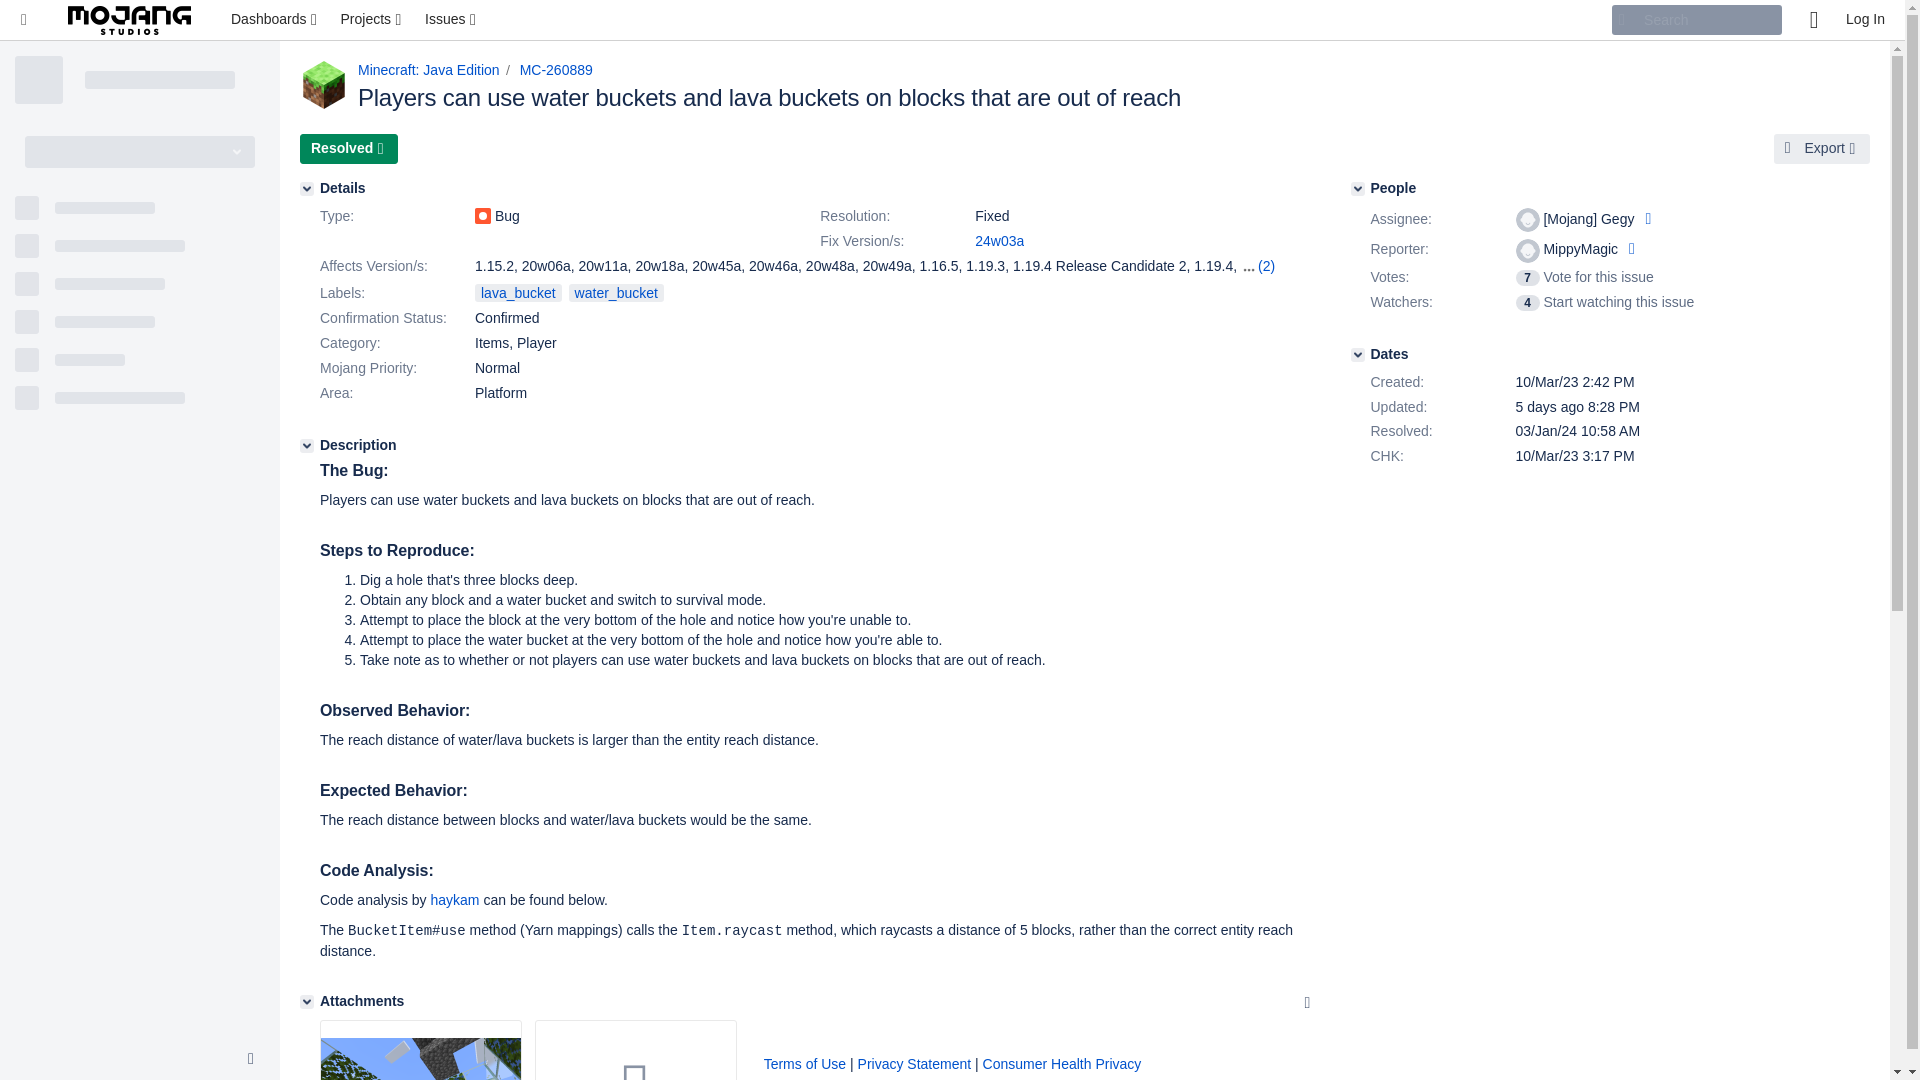 The height and width of the screenshot is (1080, 1920). Describe the element at coordinates (275, 20) in the screenshot. I see `Dashboards` at that location.